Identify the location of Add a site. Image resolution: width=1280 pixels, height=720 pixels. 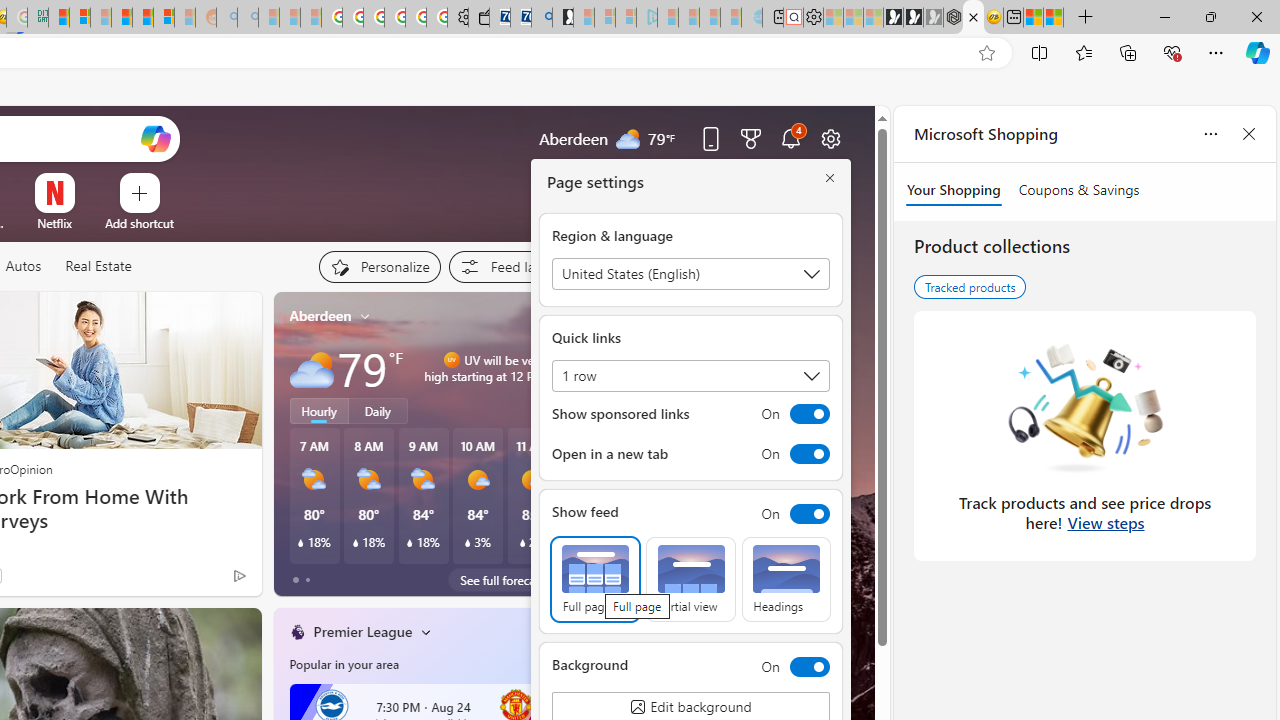
(139, 223).